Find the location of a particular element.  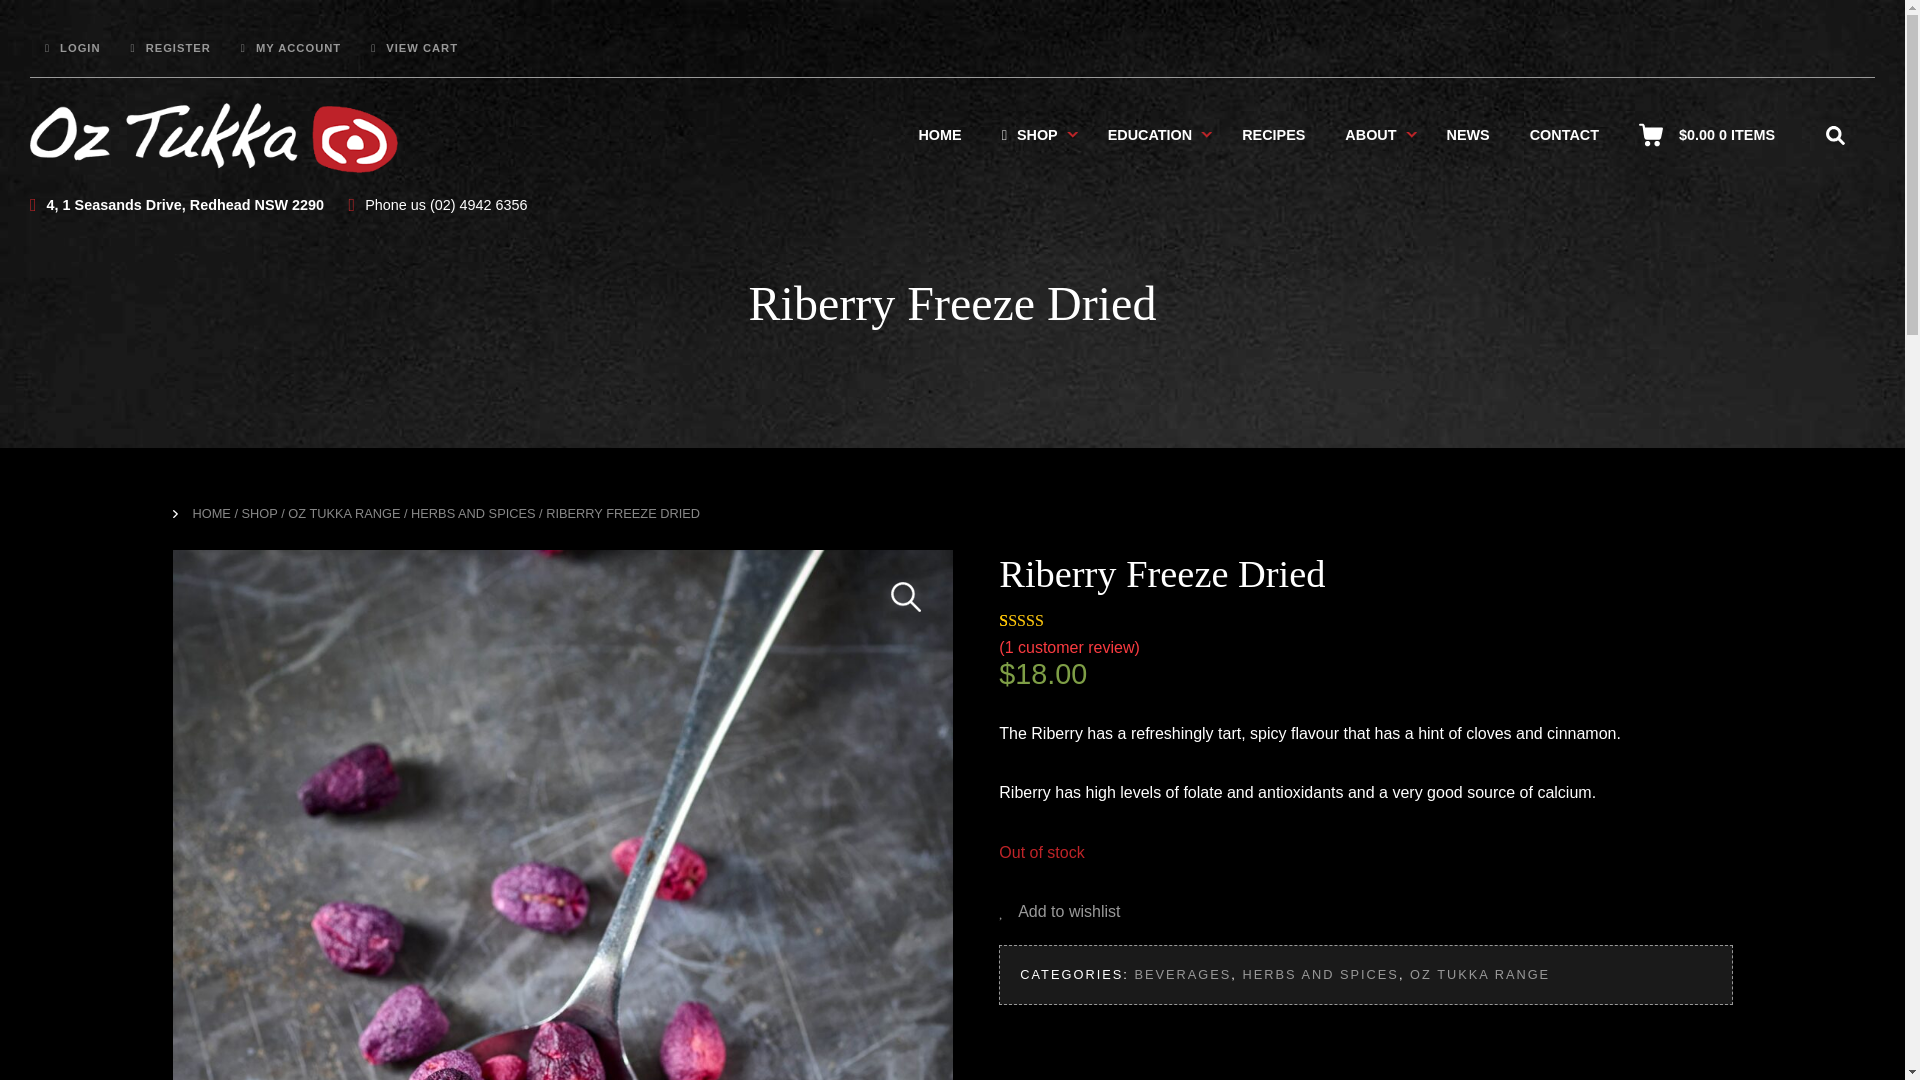

View your shopping cart is located at coordinates (1726, 134).